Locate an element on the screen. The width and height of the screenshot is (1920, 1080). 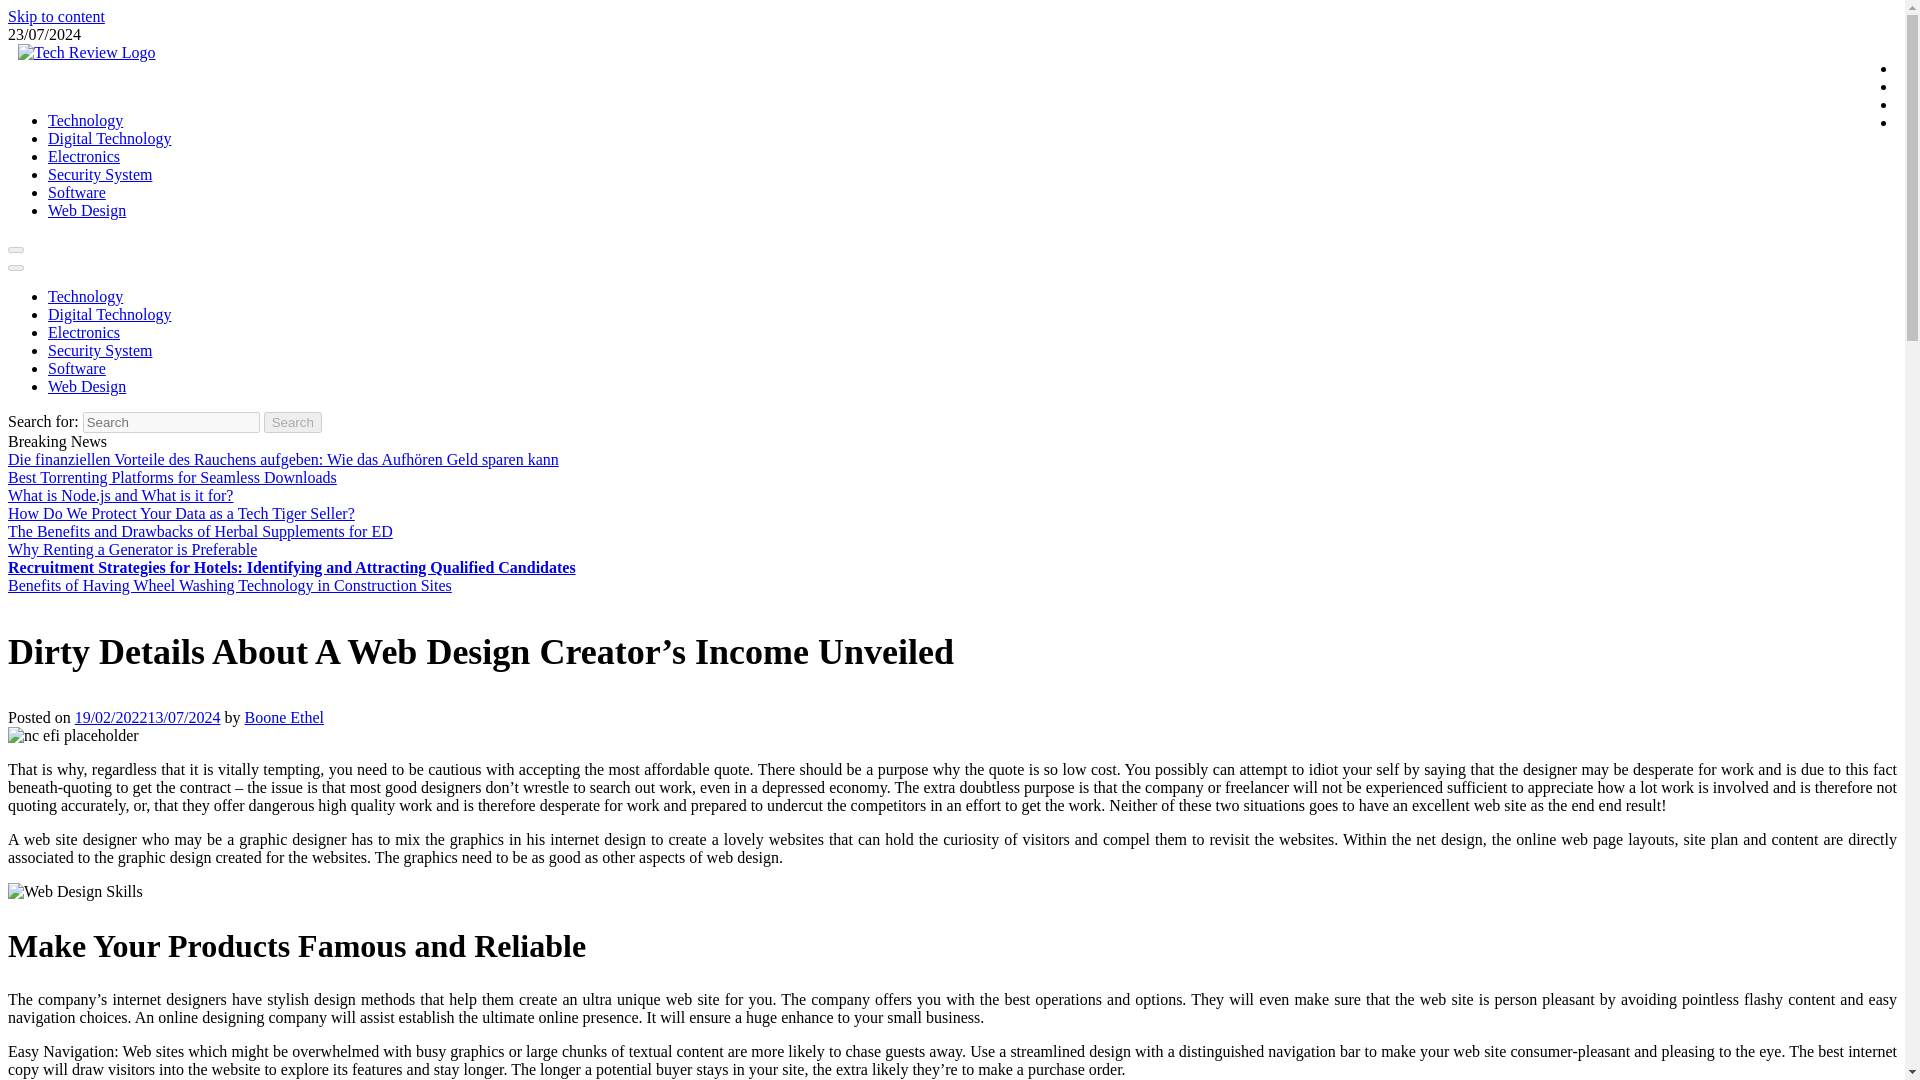
Software is located at coordinates (76, 368).